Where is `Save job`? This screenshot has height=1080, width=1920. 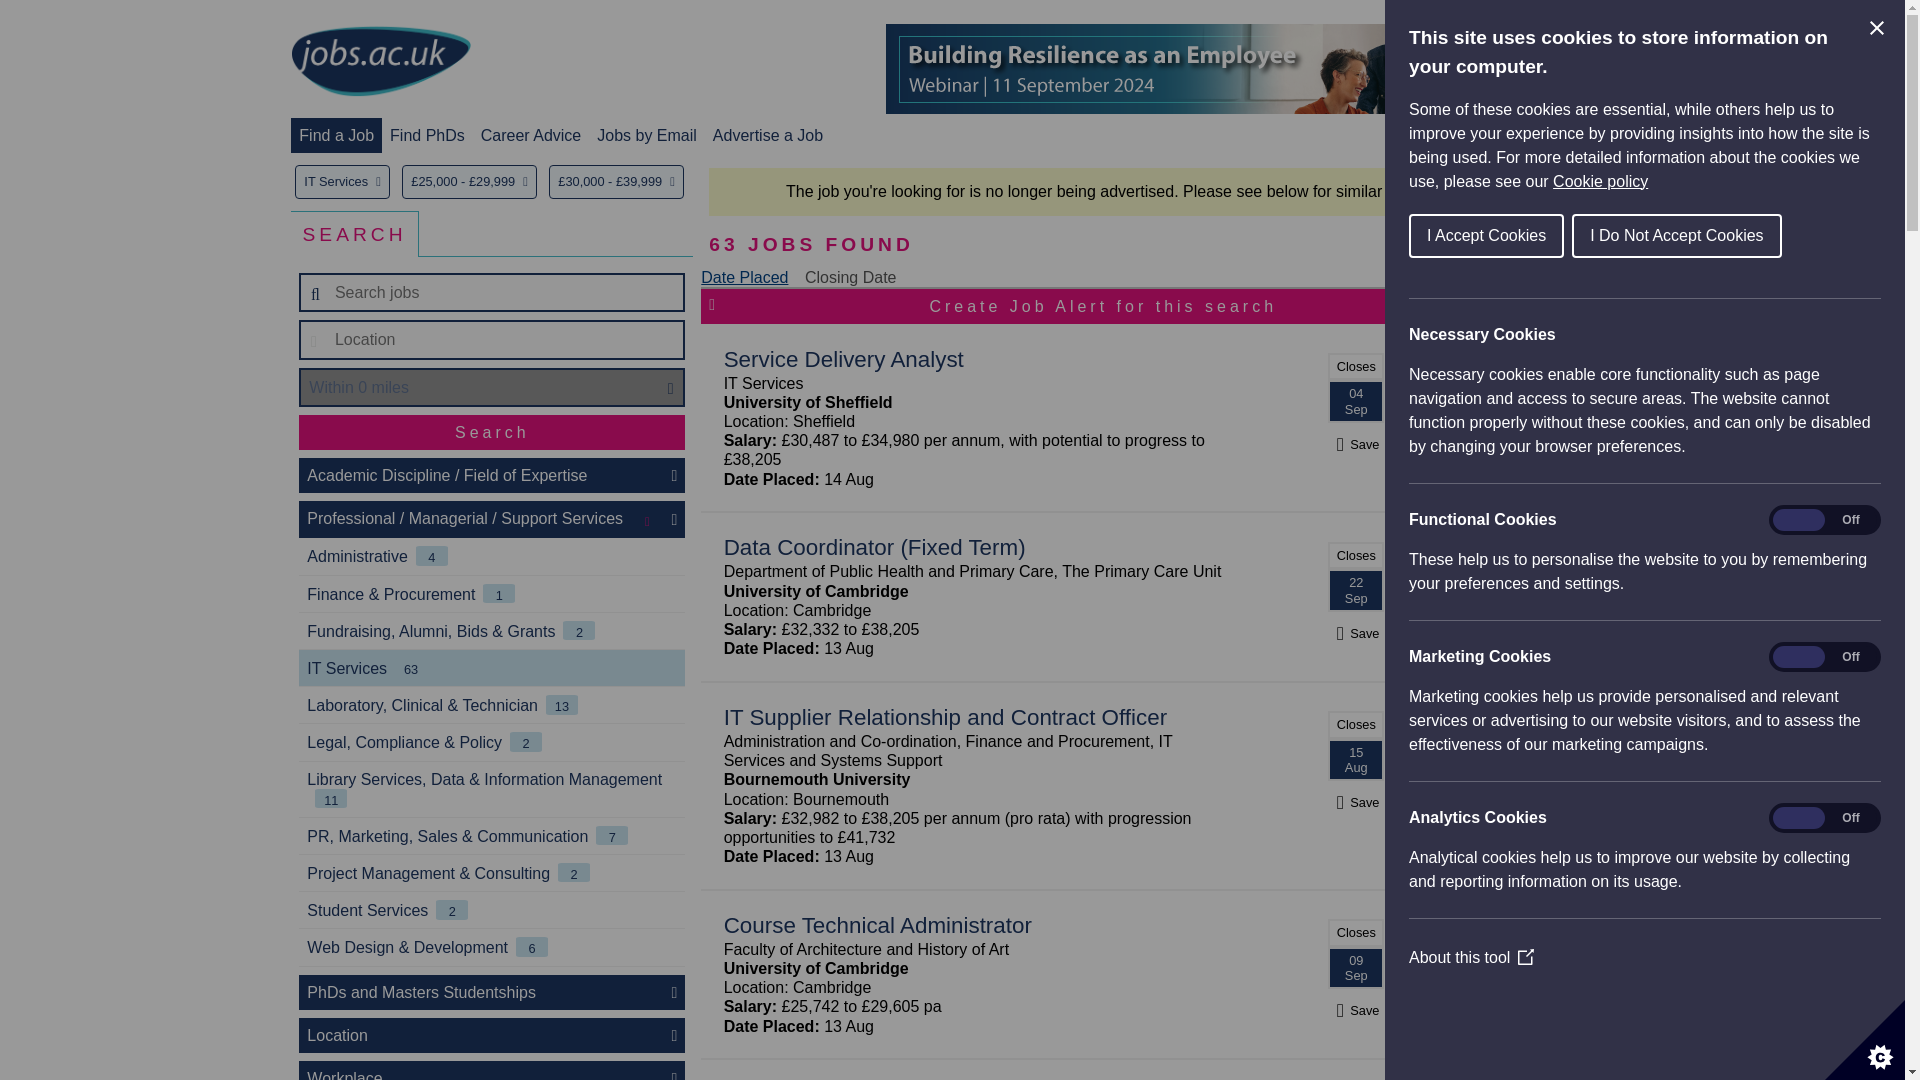 Save job is located at coordinates (1355, 444).